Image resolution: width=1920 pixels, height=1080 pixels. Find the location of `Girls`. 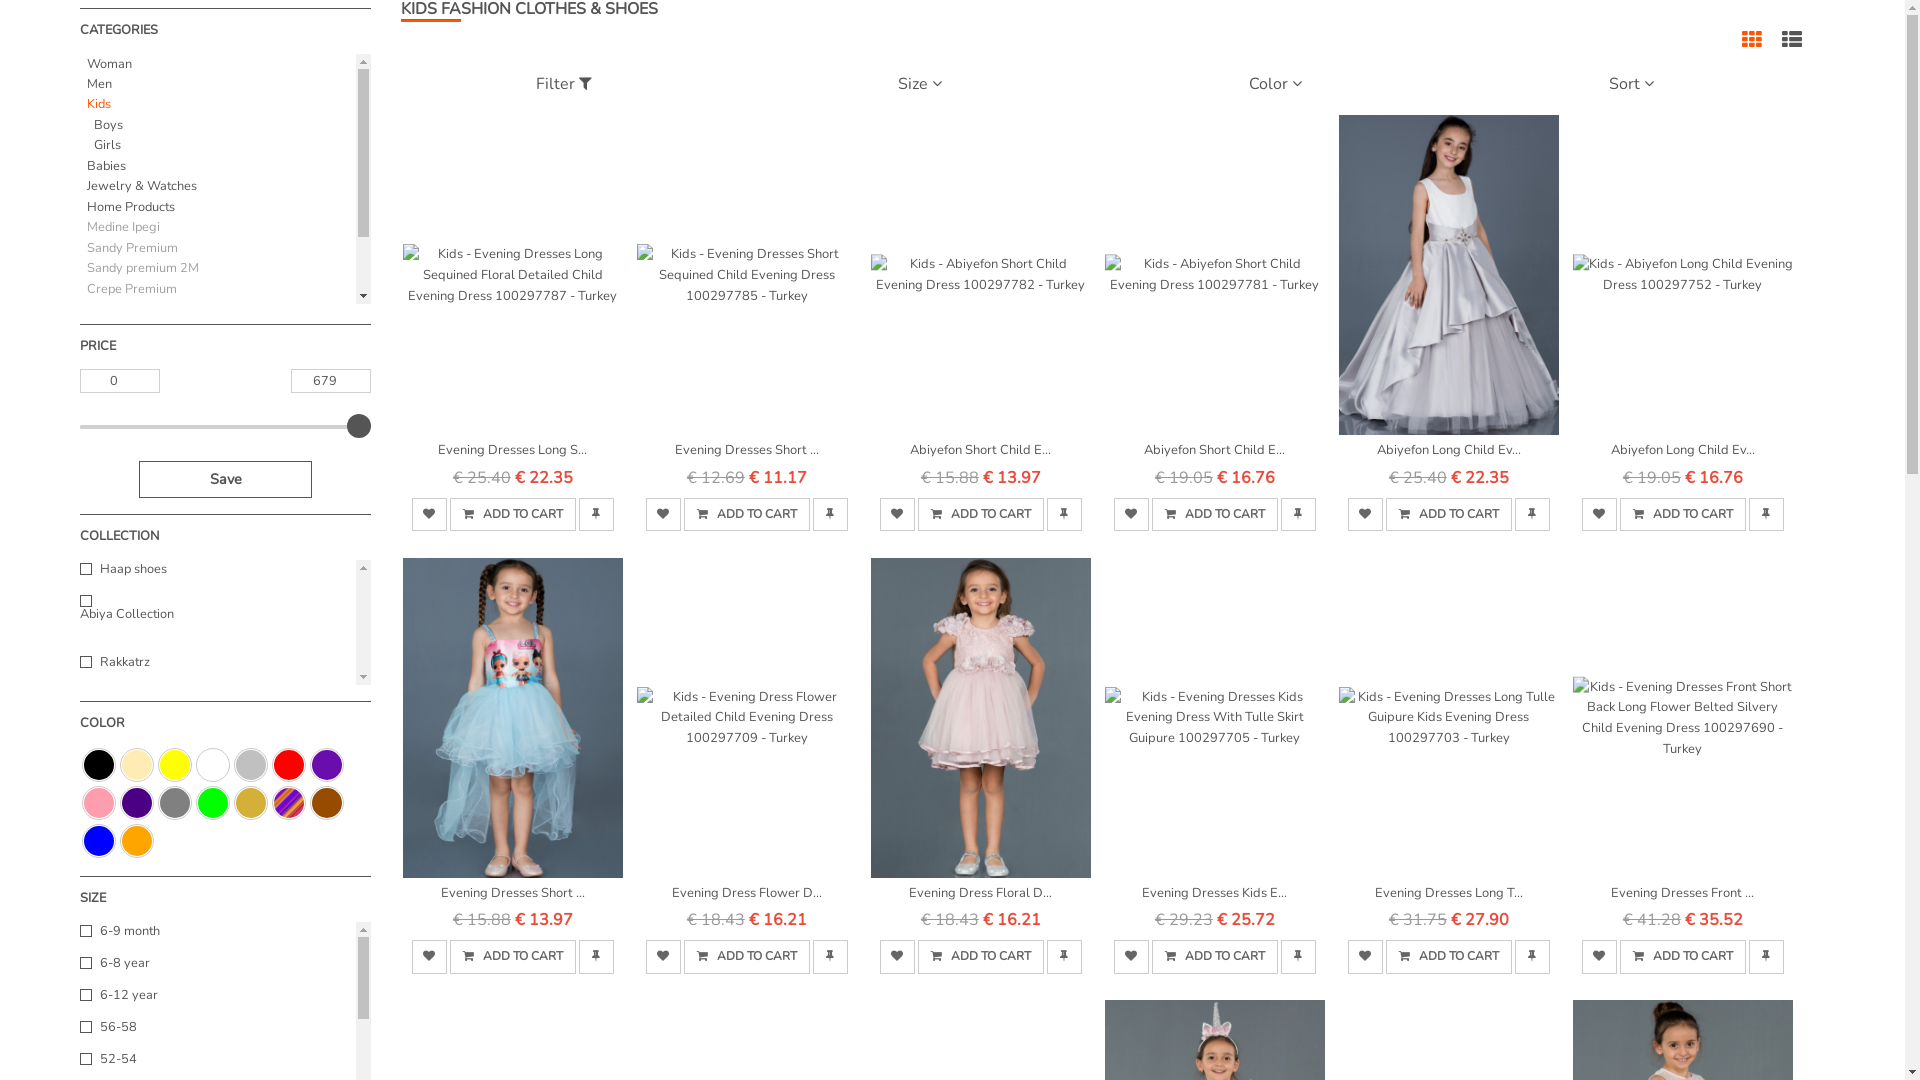

Girls is located at coordinates (224, 145).